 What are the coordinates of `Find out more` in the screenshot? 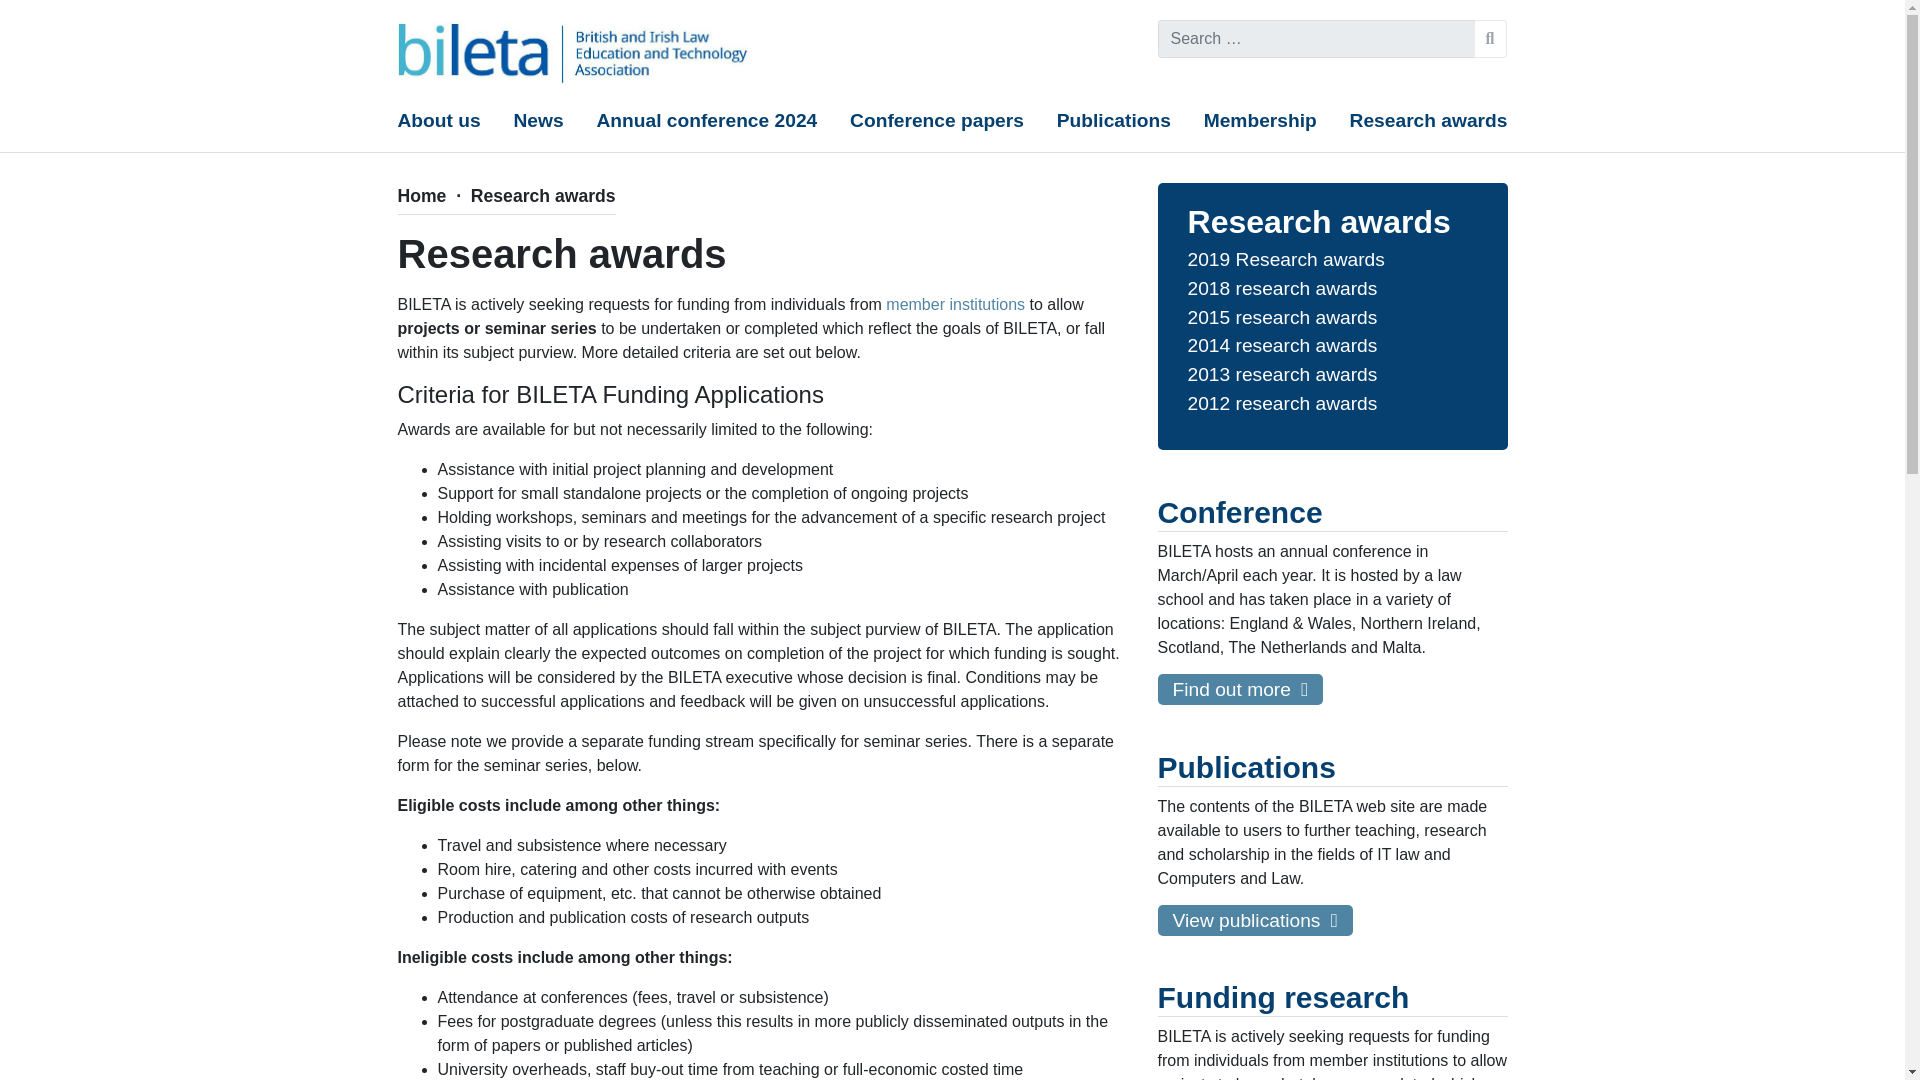 It's located at (1240, 689).